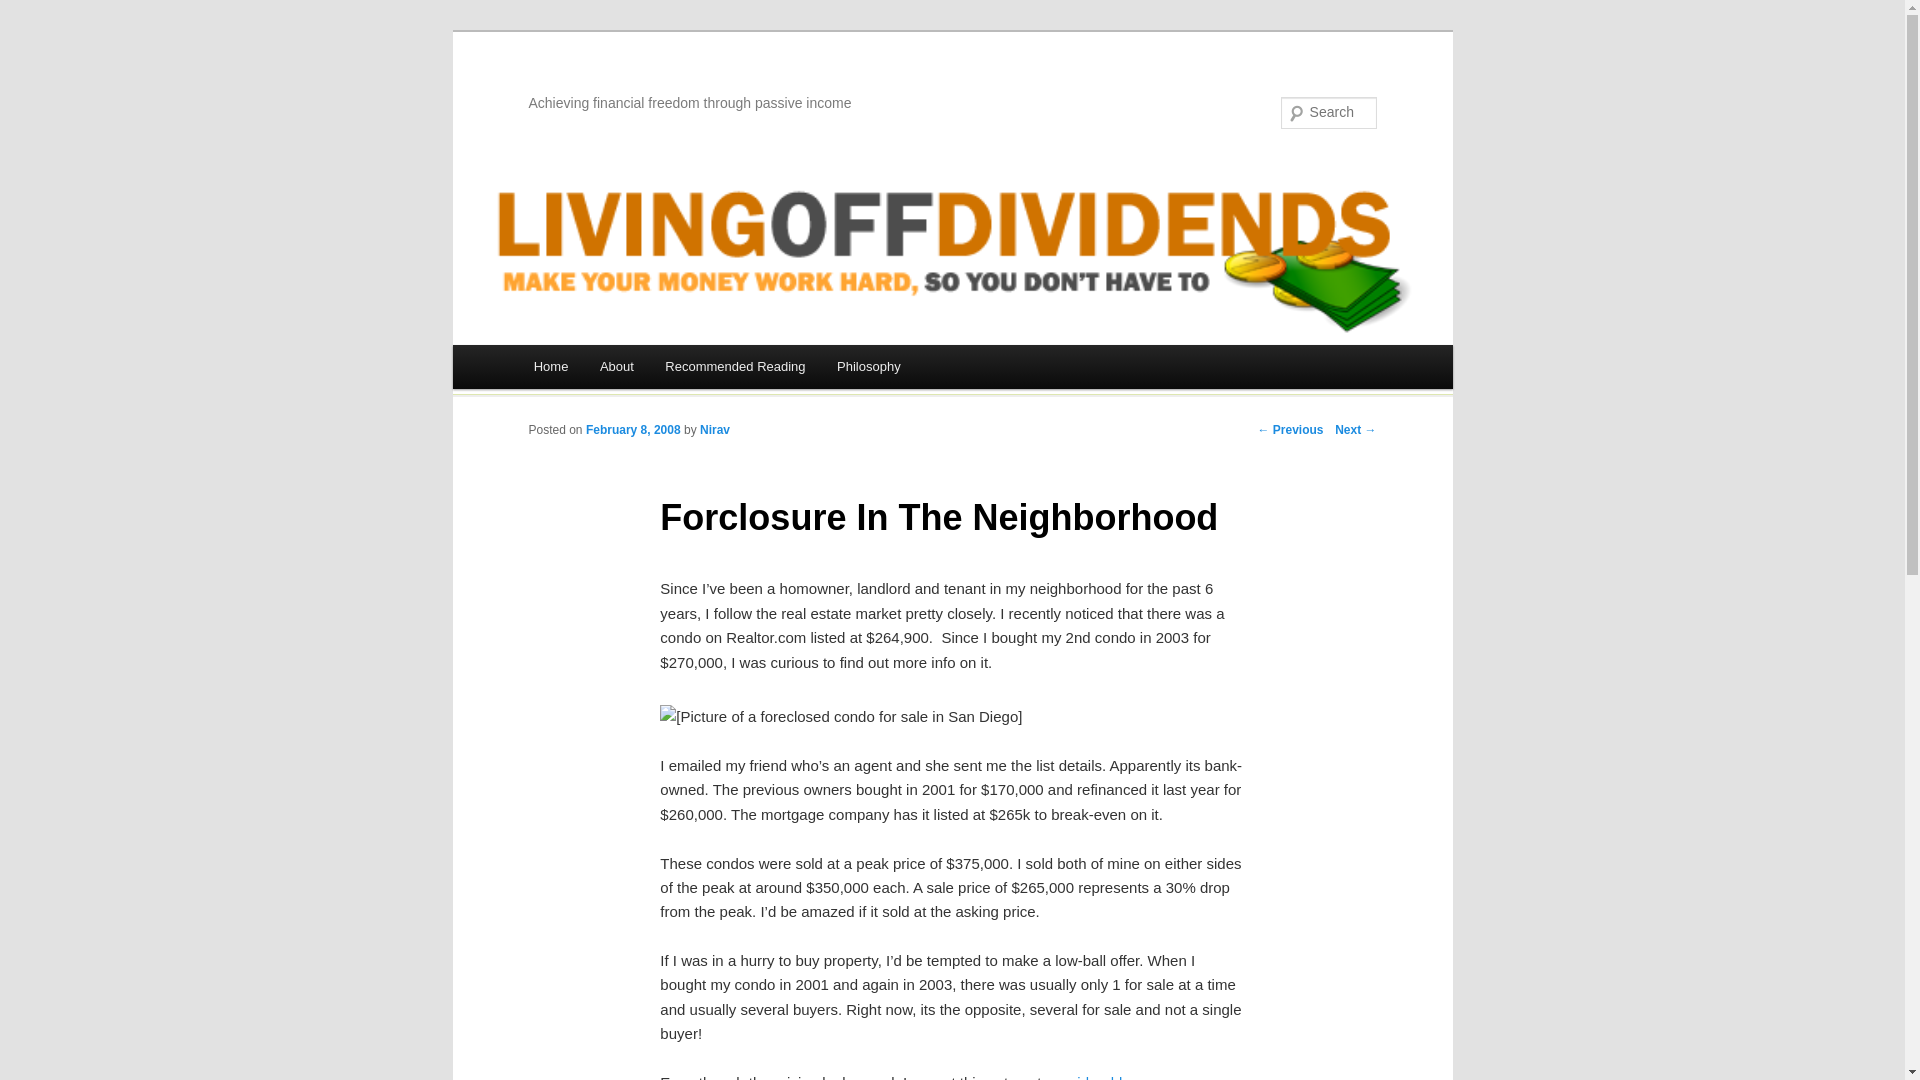 This screenshot has height=1080, width=1920. I want to click on About, so click(616, 366).